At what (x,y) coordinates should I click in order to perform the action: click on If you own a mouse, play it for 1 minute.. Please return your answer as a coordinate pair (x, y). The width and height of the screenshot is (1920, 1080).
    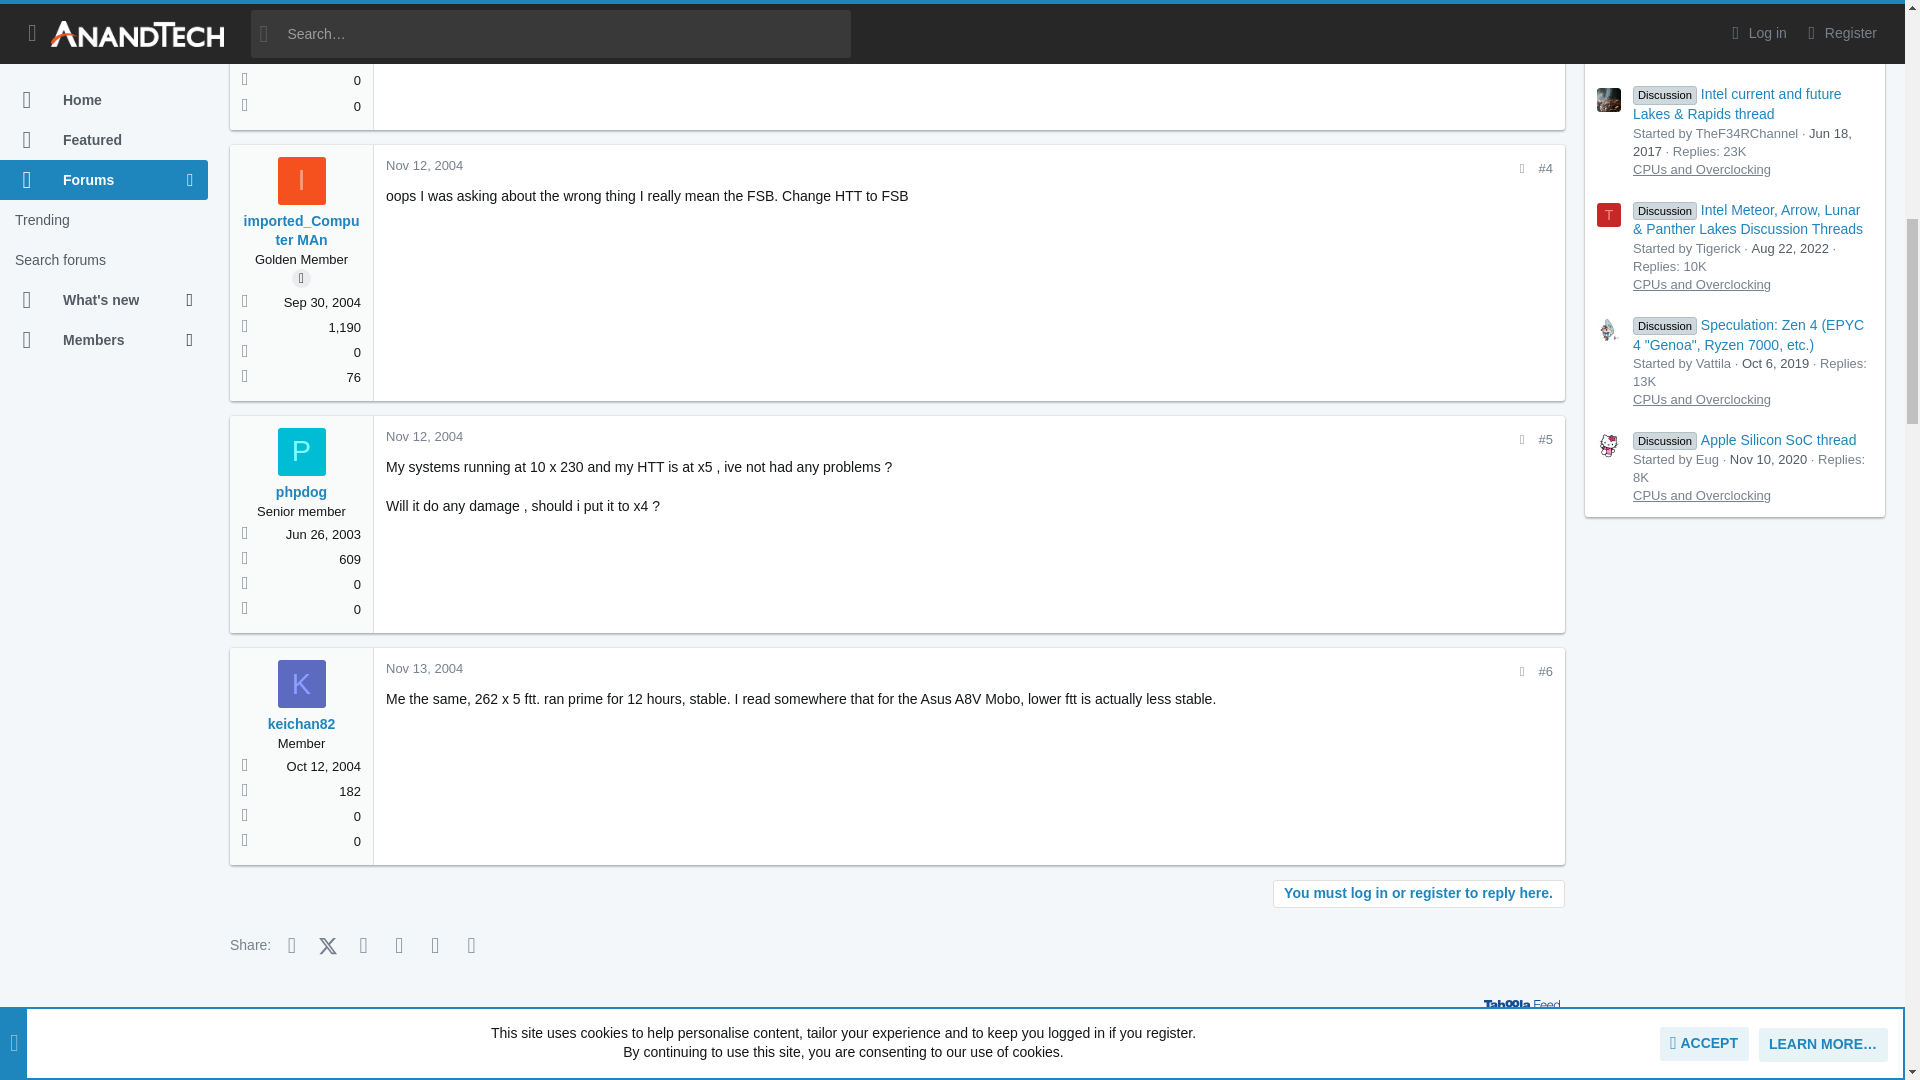
    Looking at the image, I should click on (897, 1054).